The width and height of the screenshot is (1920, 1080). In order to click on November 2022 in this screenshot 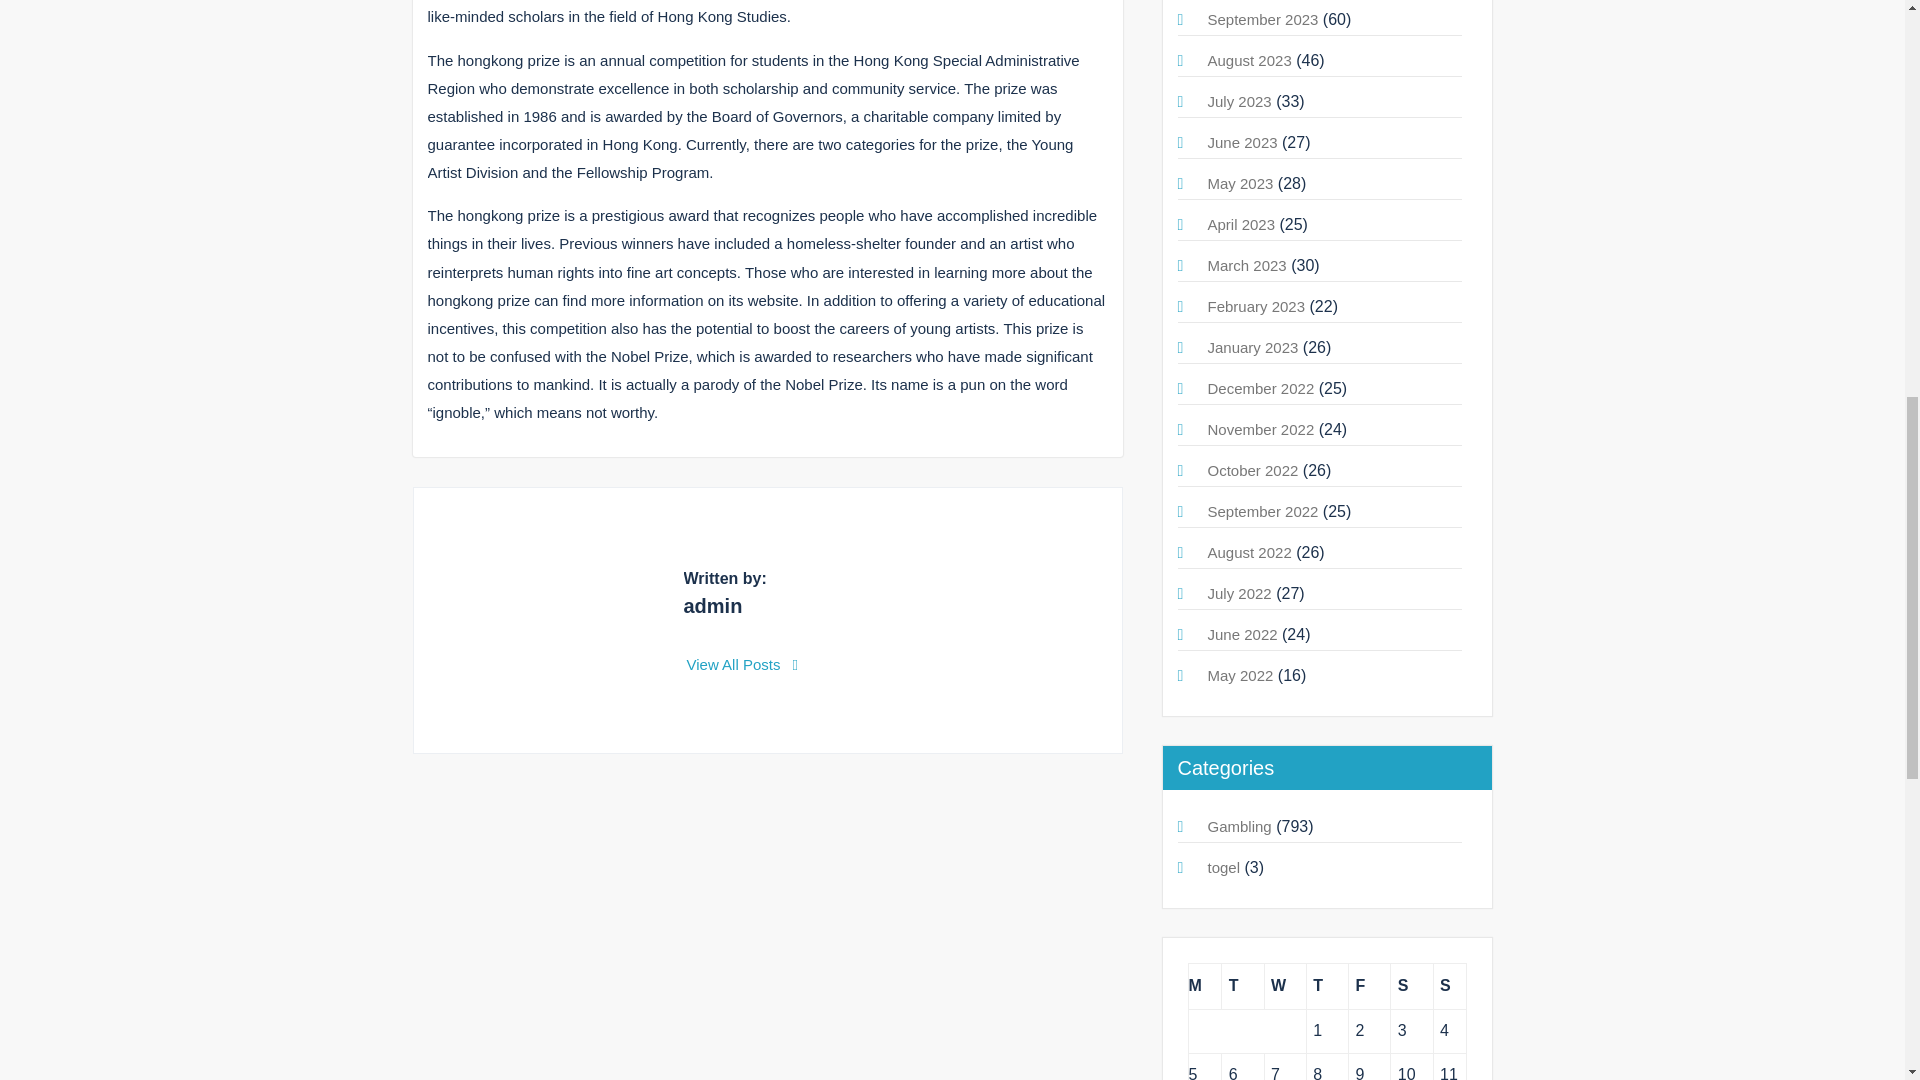, I will do `click(1261, 430)`.